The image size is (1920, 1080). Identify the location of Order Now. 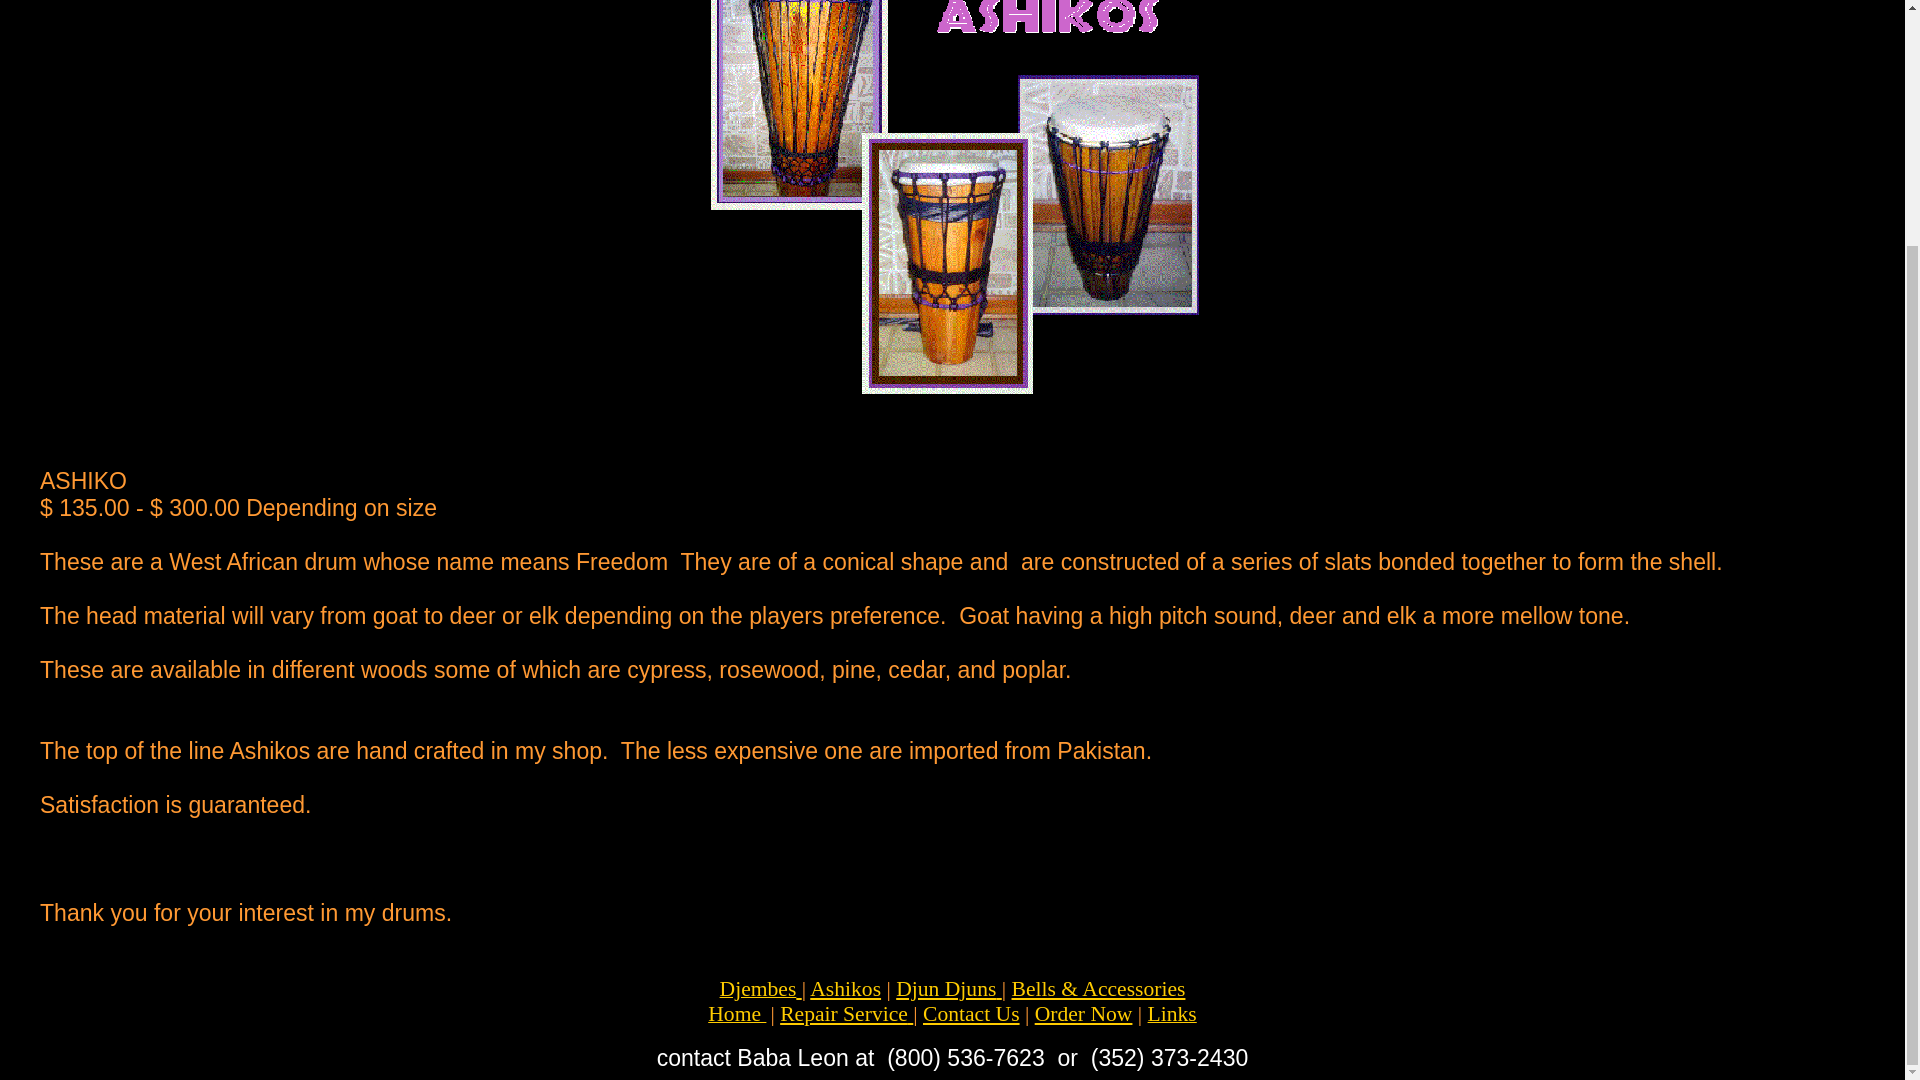
(1083, 1014).